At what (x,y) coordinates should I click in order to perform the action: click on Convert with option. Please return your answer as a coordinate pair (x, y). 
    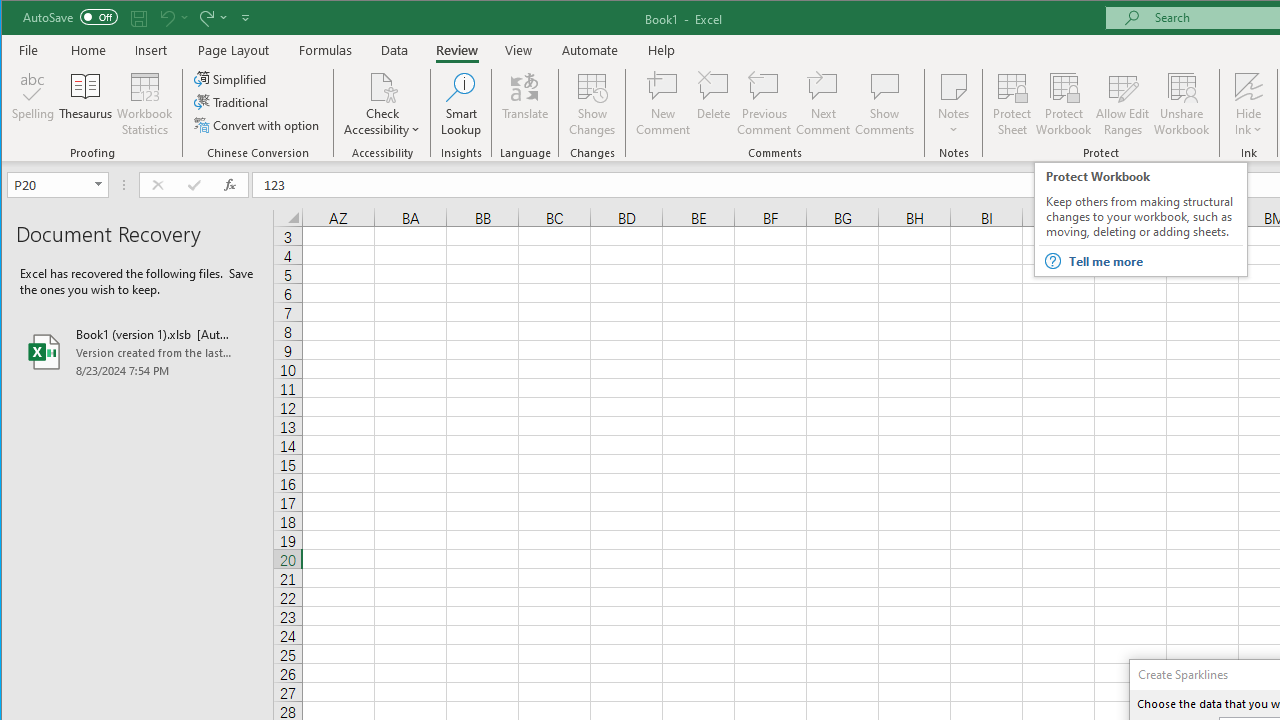
    Looking at the image, I should click on (258, 124).